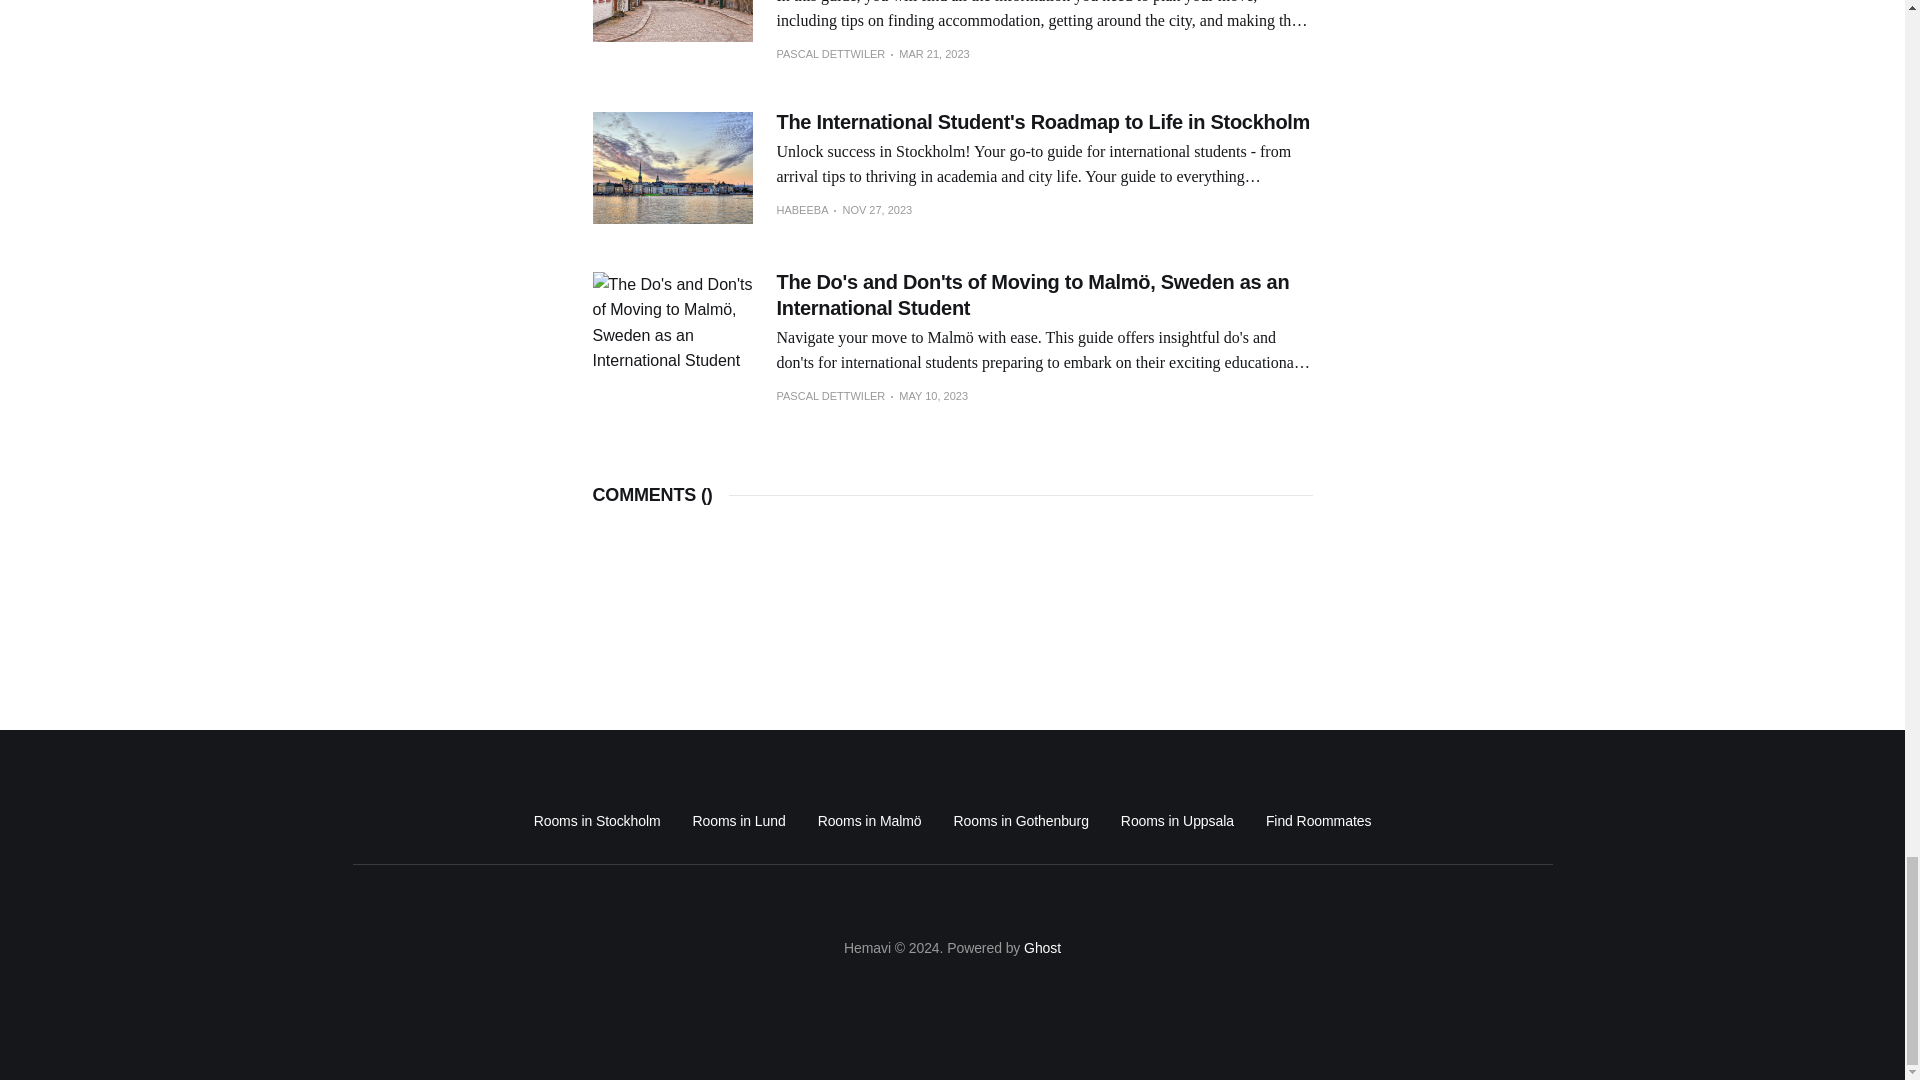 Image resolution: width=1920 pixels, height=1080 pixels. Describe the element at coordinates (1020, 820) in the screenshot. I see `Rooms in Gothenburg` at that location.